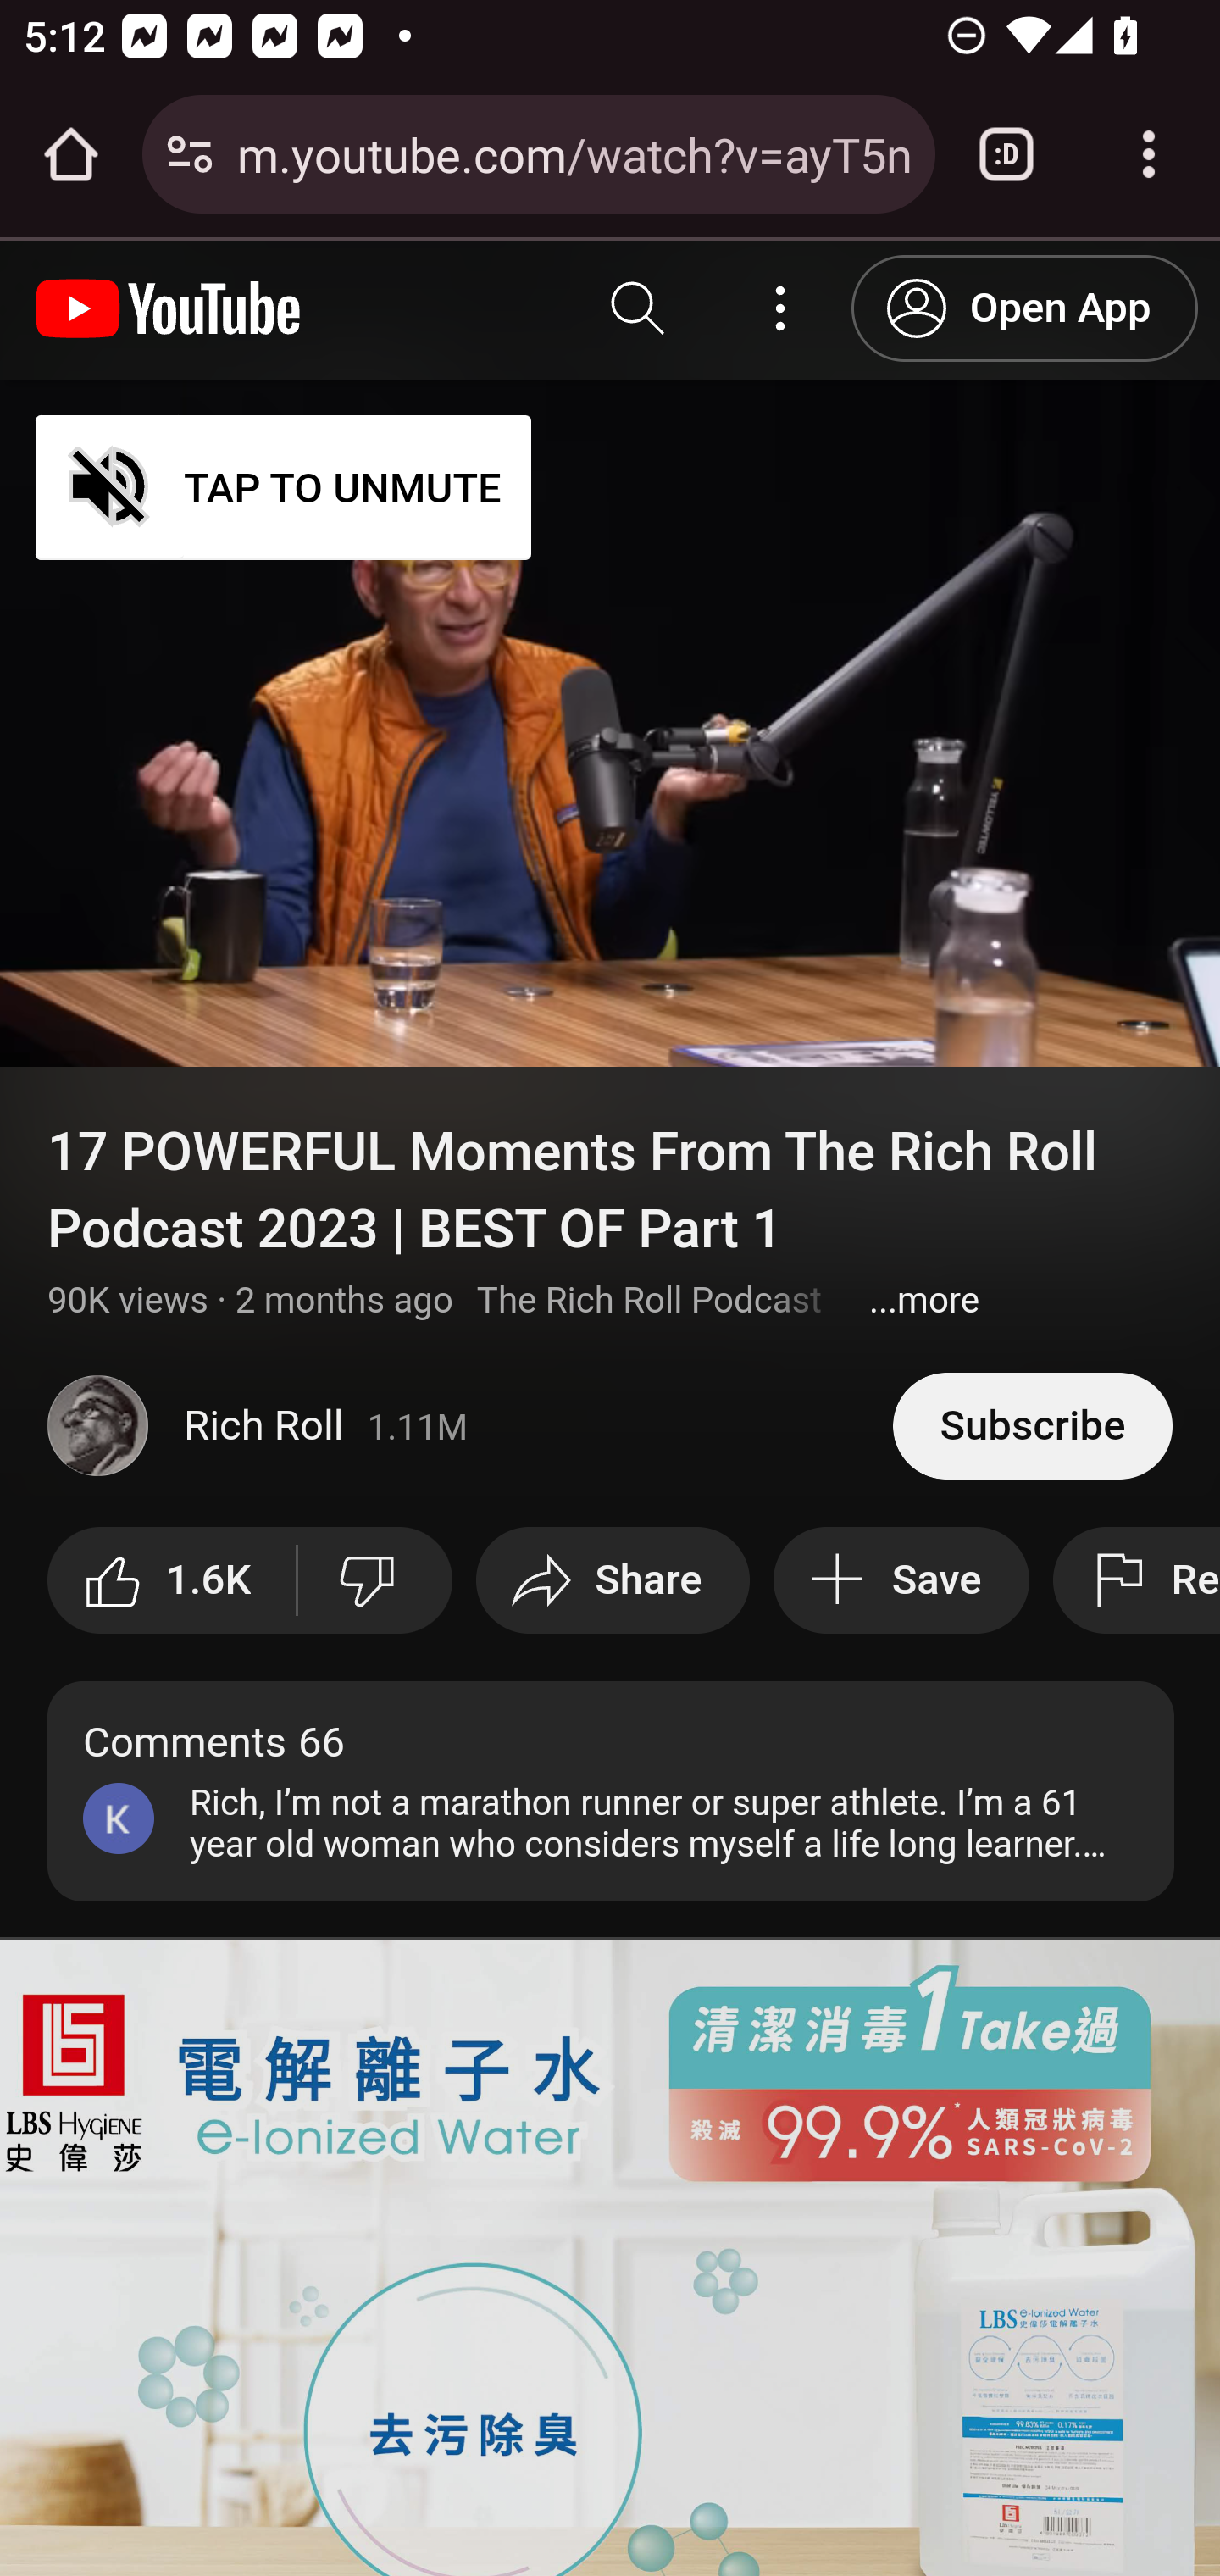  What do you see at coordinates (1134, 1579) in the screenshot?
I see `Report` at bounding box center [1134, 1579].